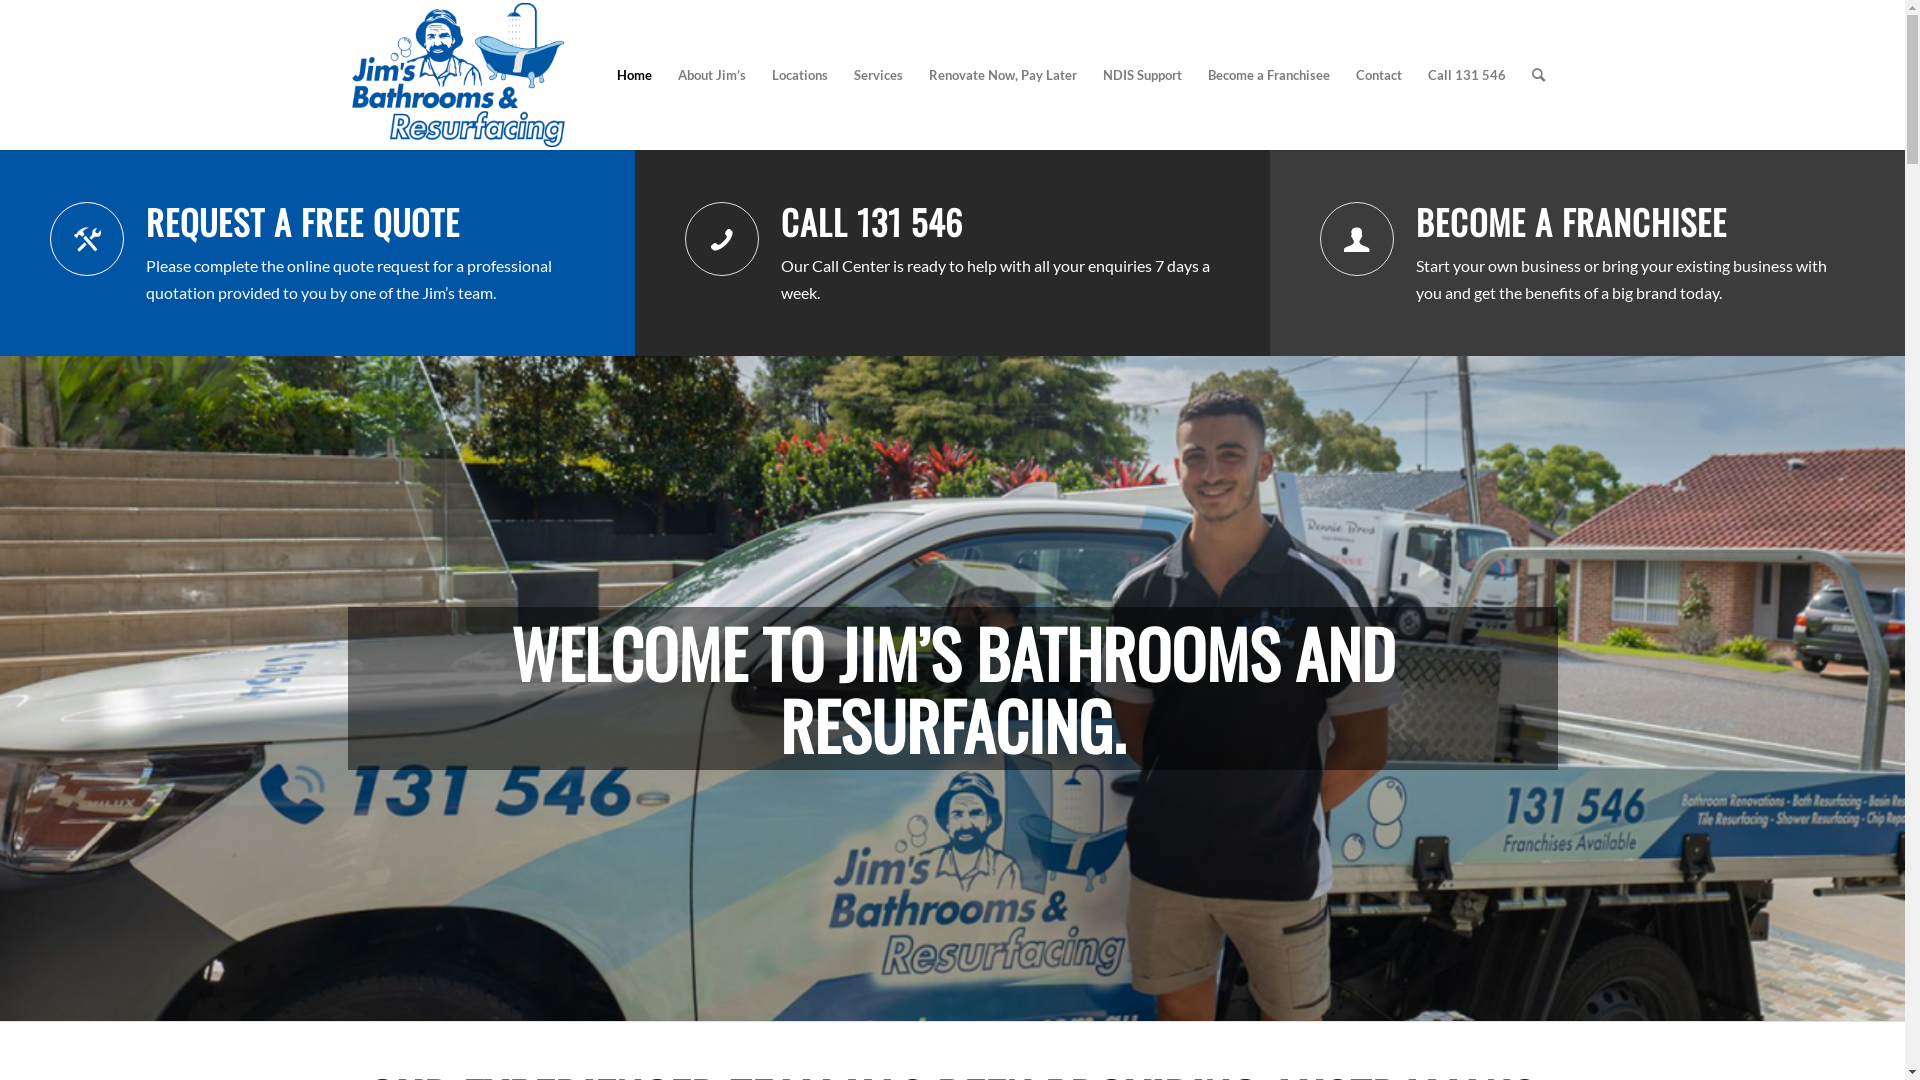  What do you see at coordinates (799, 75) in the screenshot?
I see `Locations` at bounding box center [799, 75].